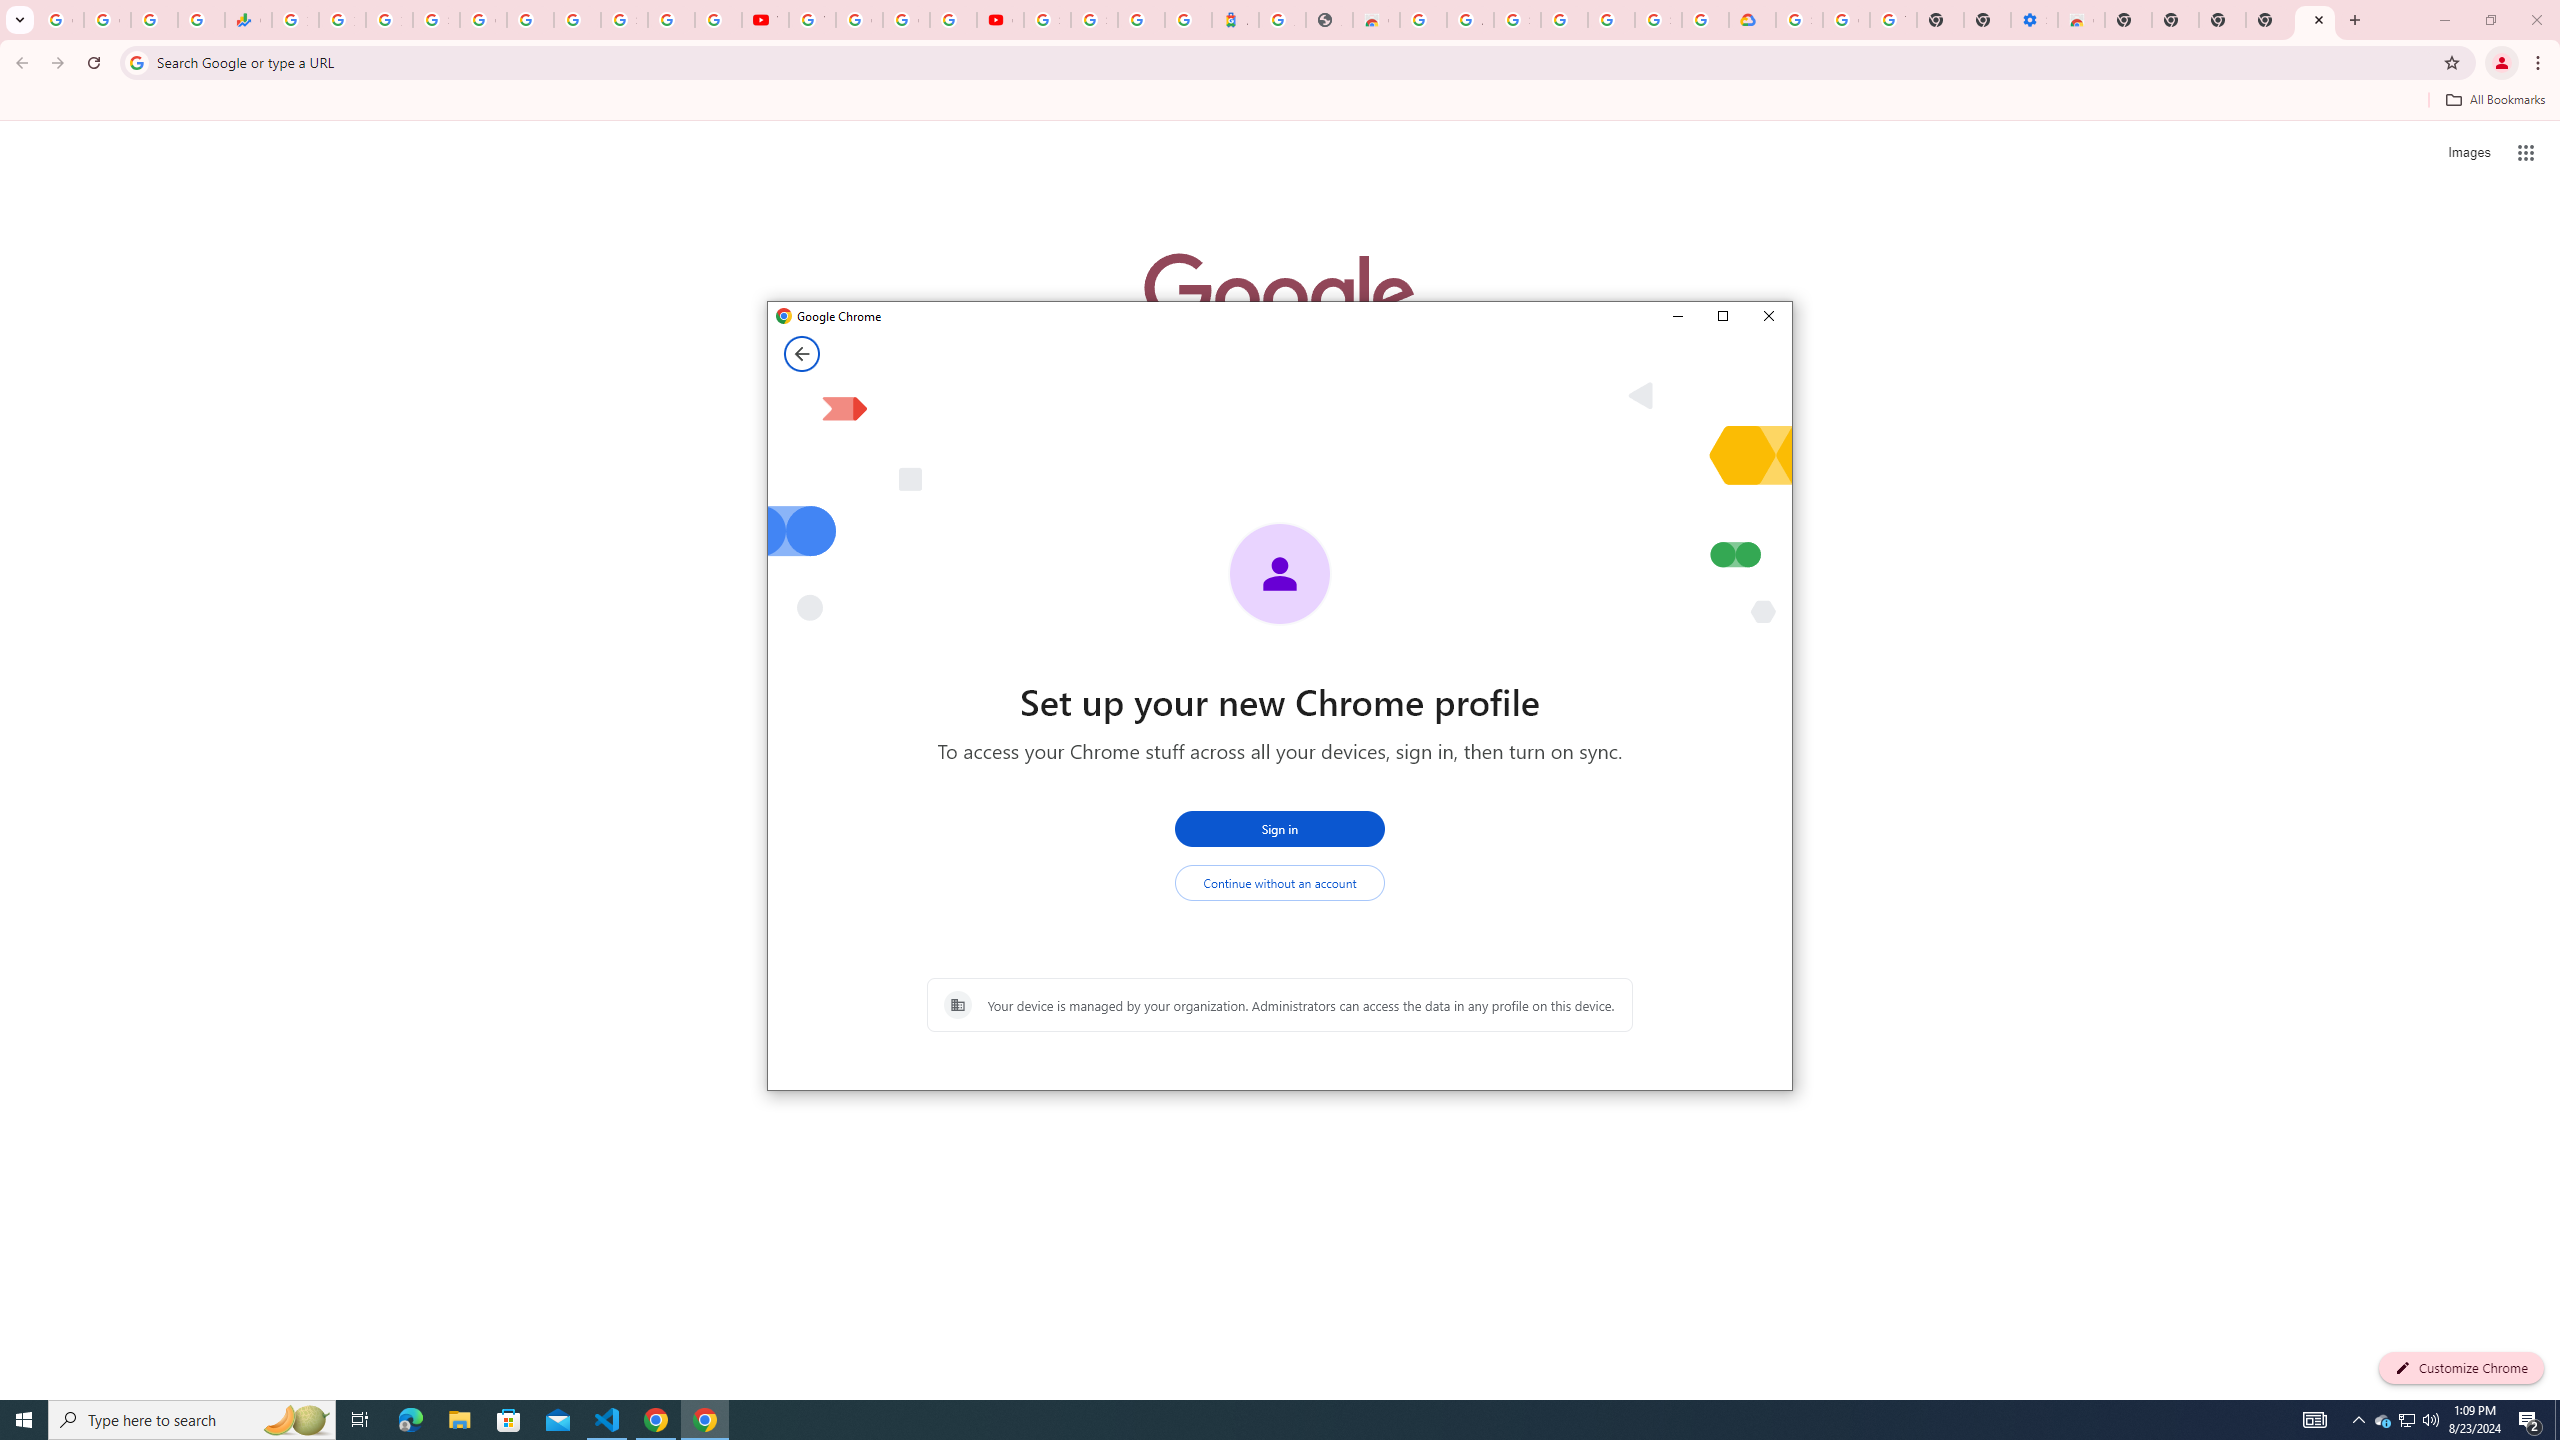  I want to click on New Tab, so click(2128, 20).